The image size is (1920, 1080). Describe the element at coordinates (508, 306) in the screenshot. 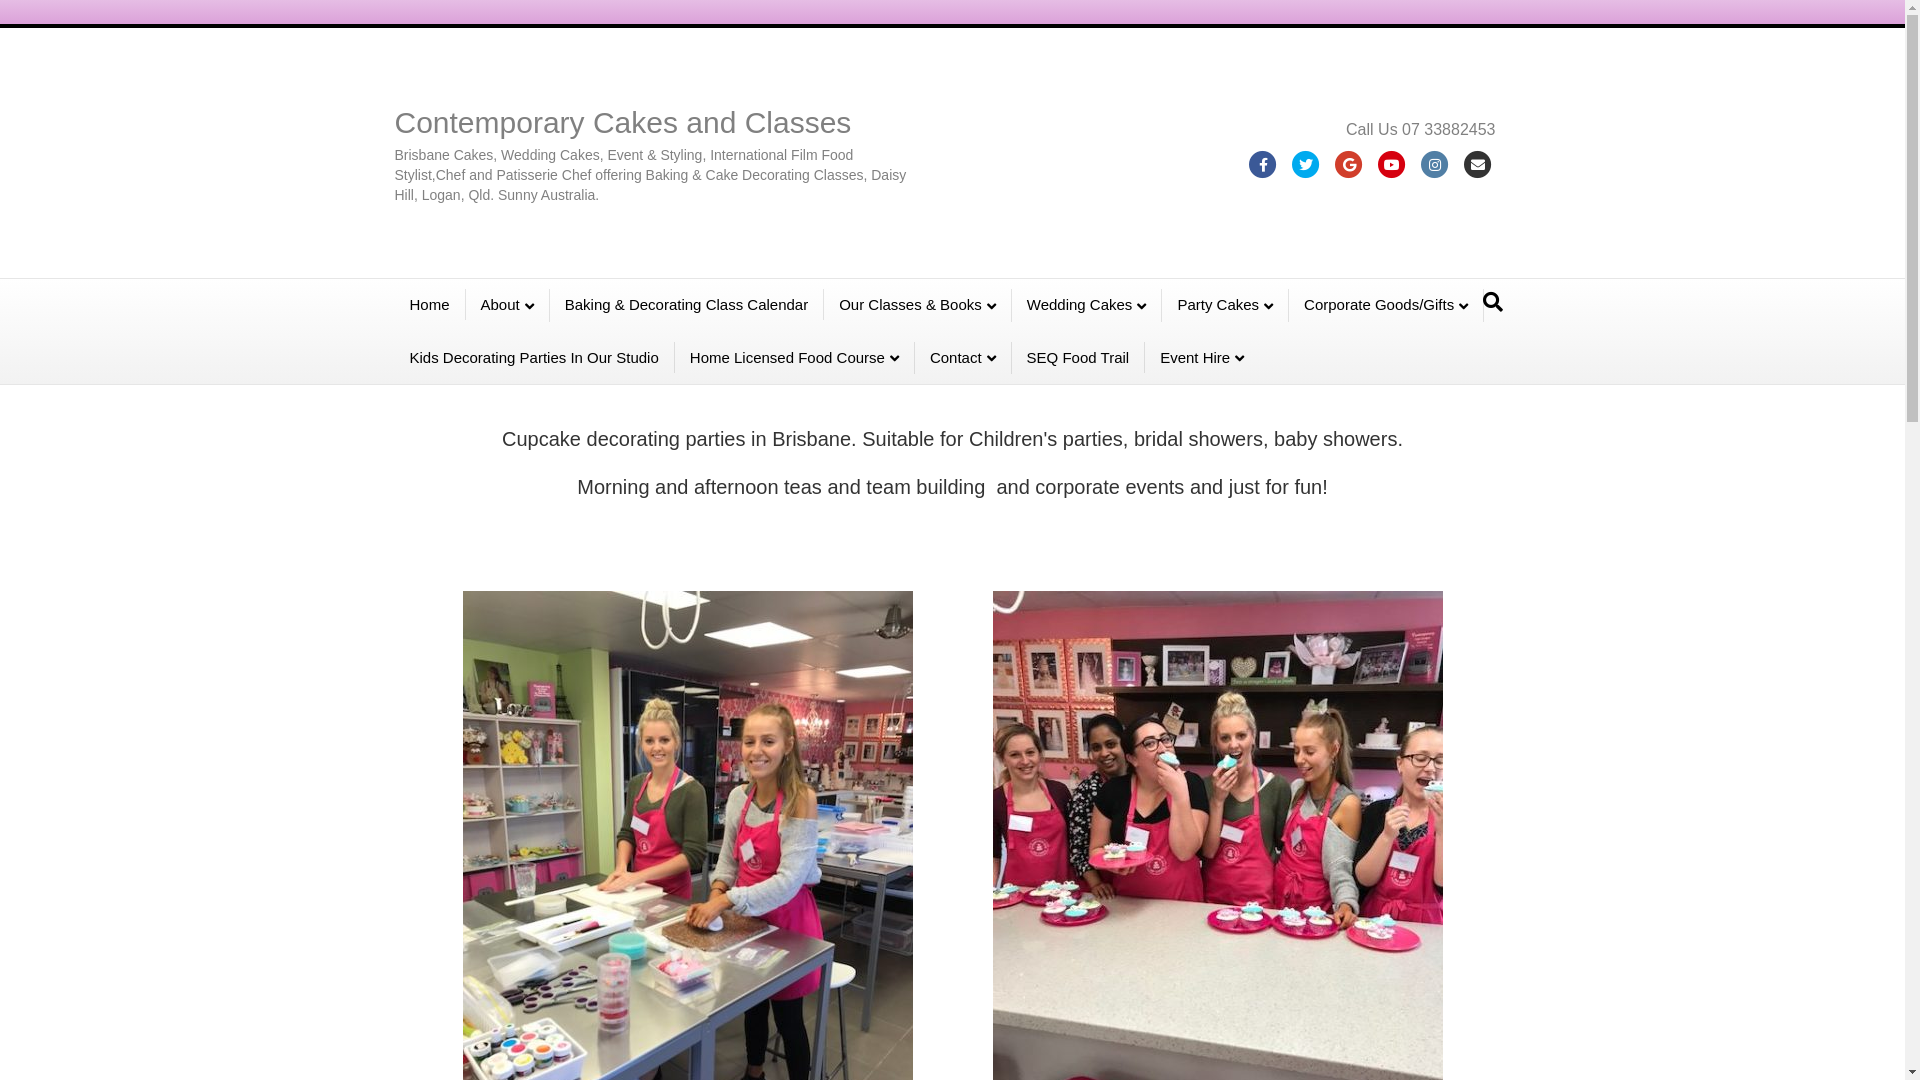

I see `About` at that location.